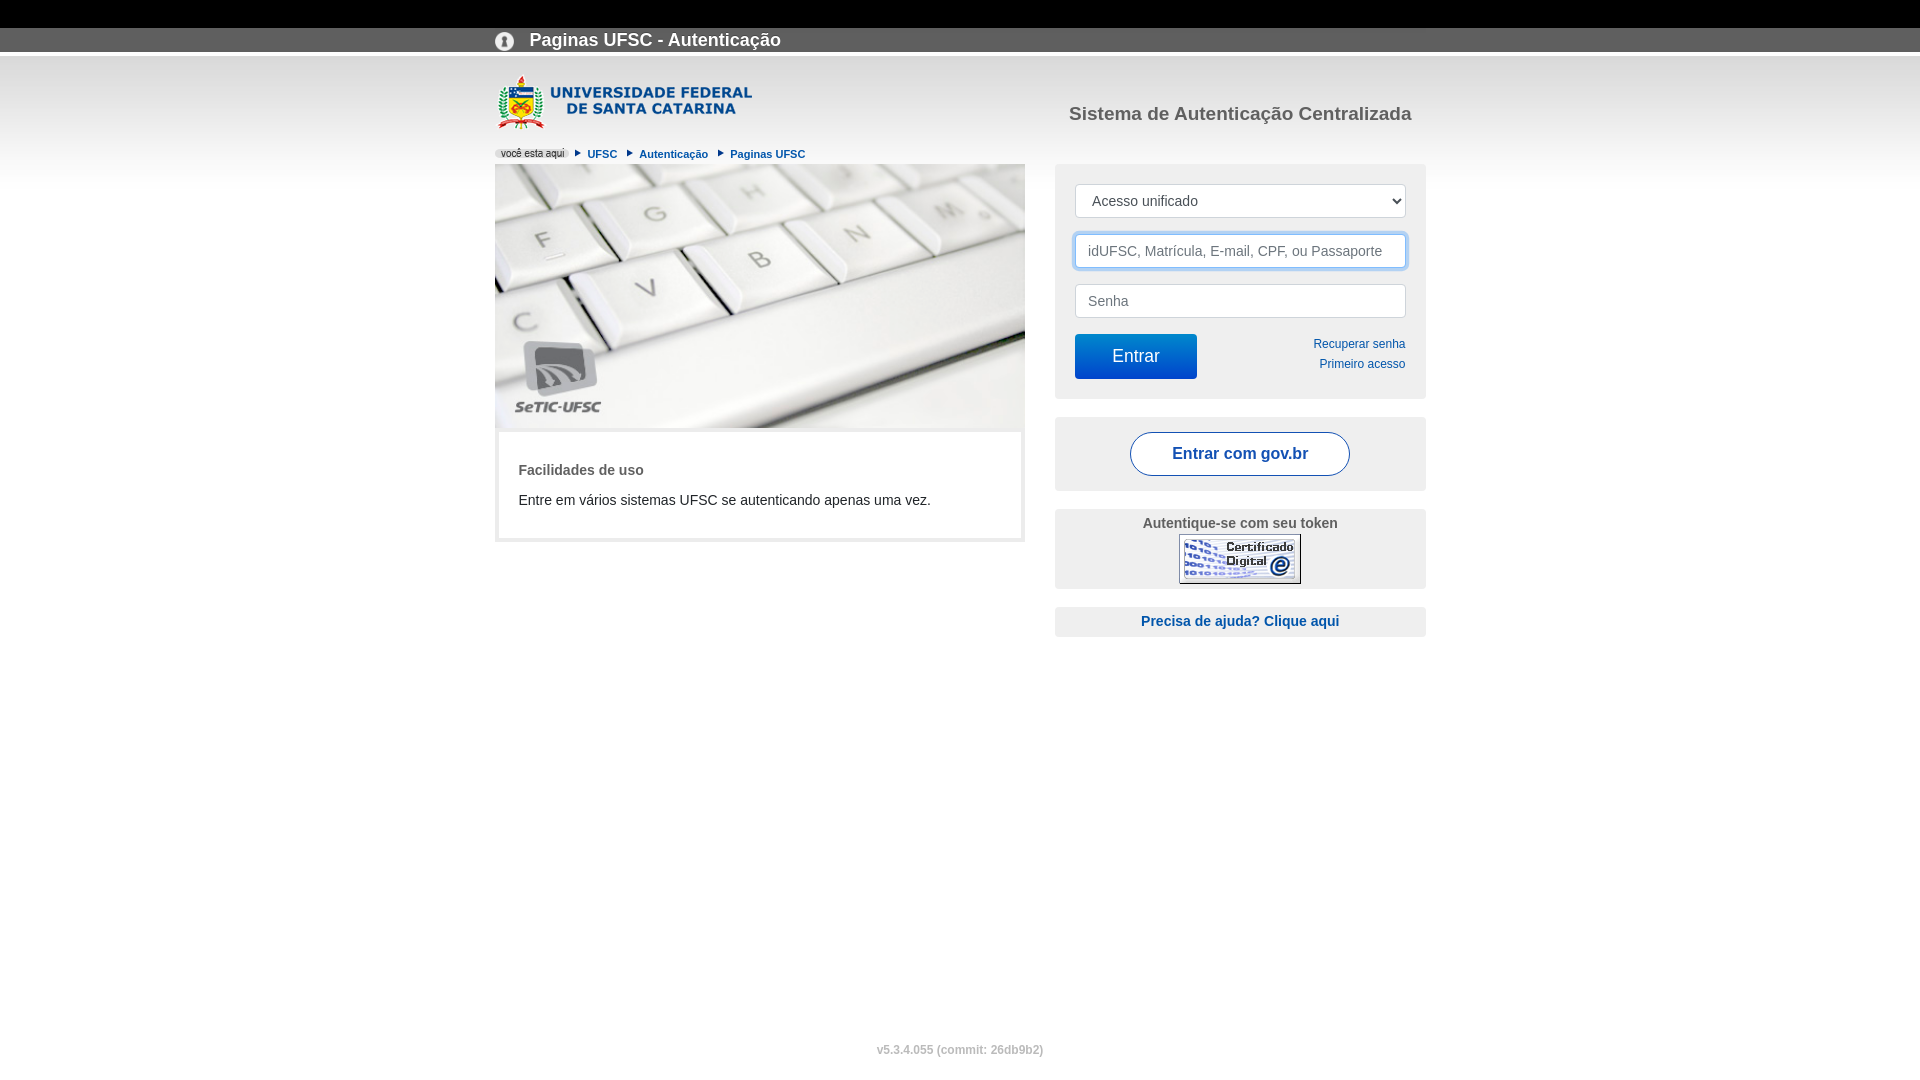  Describe the element at coordinates (1136, 356) in the screenshot. I see `Entrar` at that location.